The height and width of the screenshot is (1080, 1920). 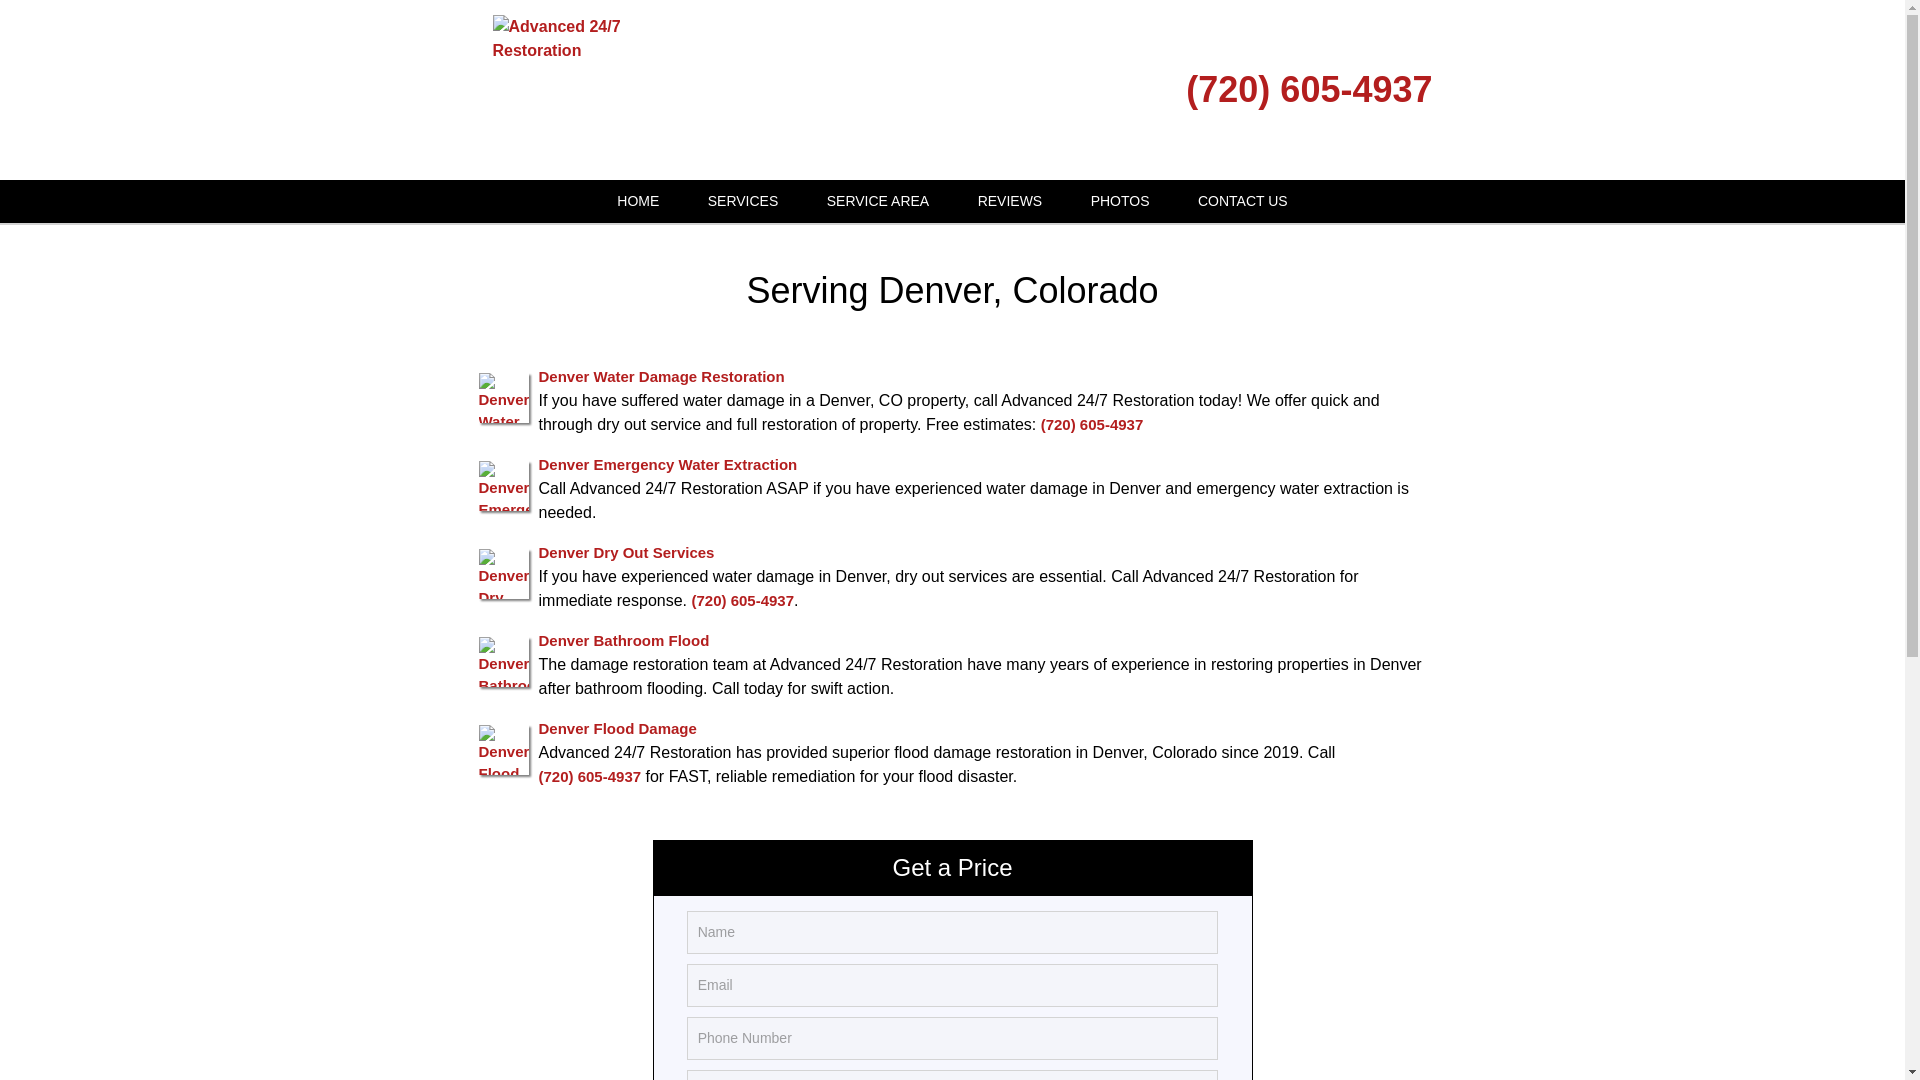 What do you see at coordinates (877, 201) in the screenshot?
I see `SERVICE AREA` at bounding box center [877, 201].